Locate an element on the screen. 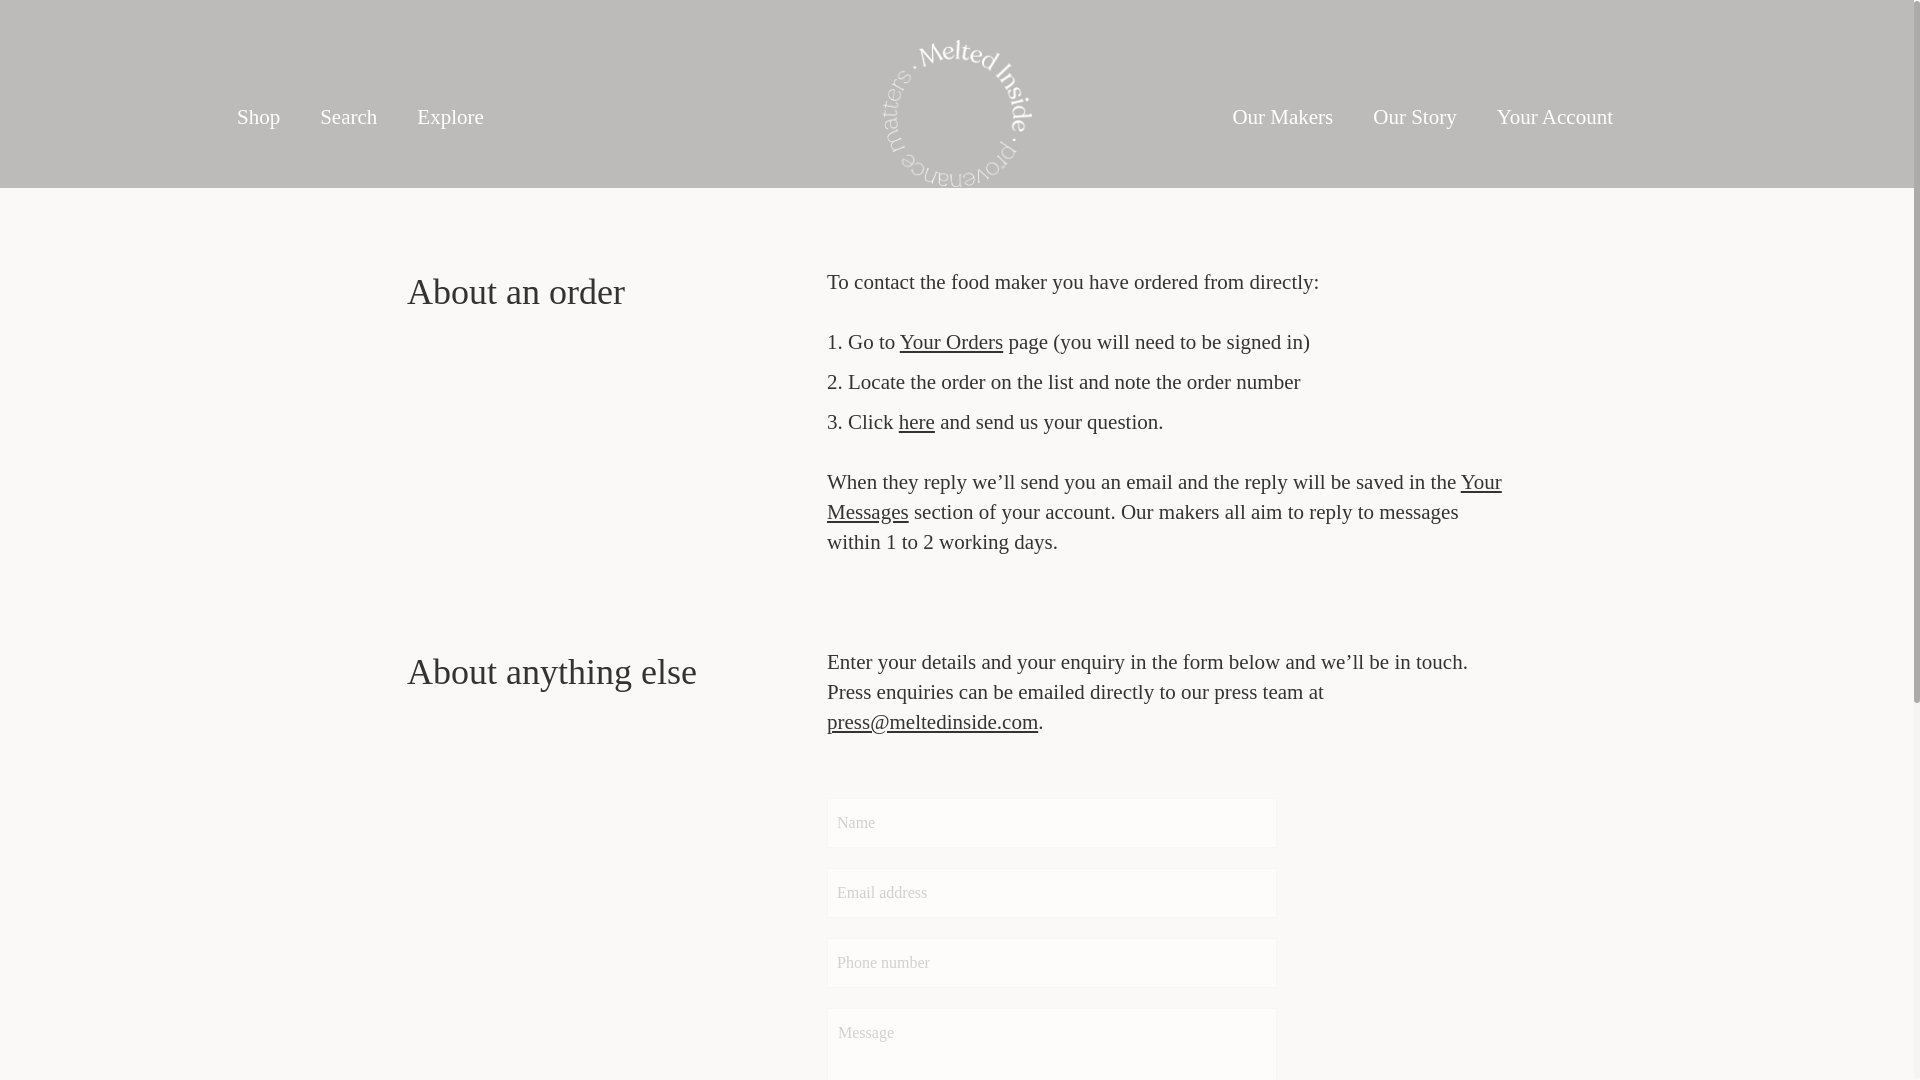 Image resolution: width=1920 pixels, height=1080 pixels. Explore is located at coordinates (450, 116).